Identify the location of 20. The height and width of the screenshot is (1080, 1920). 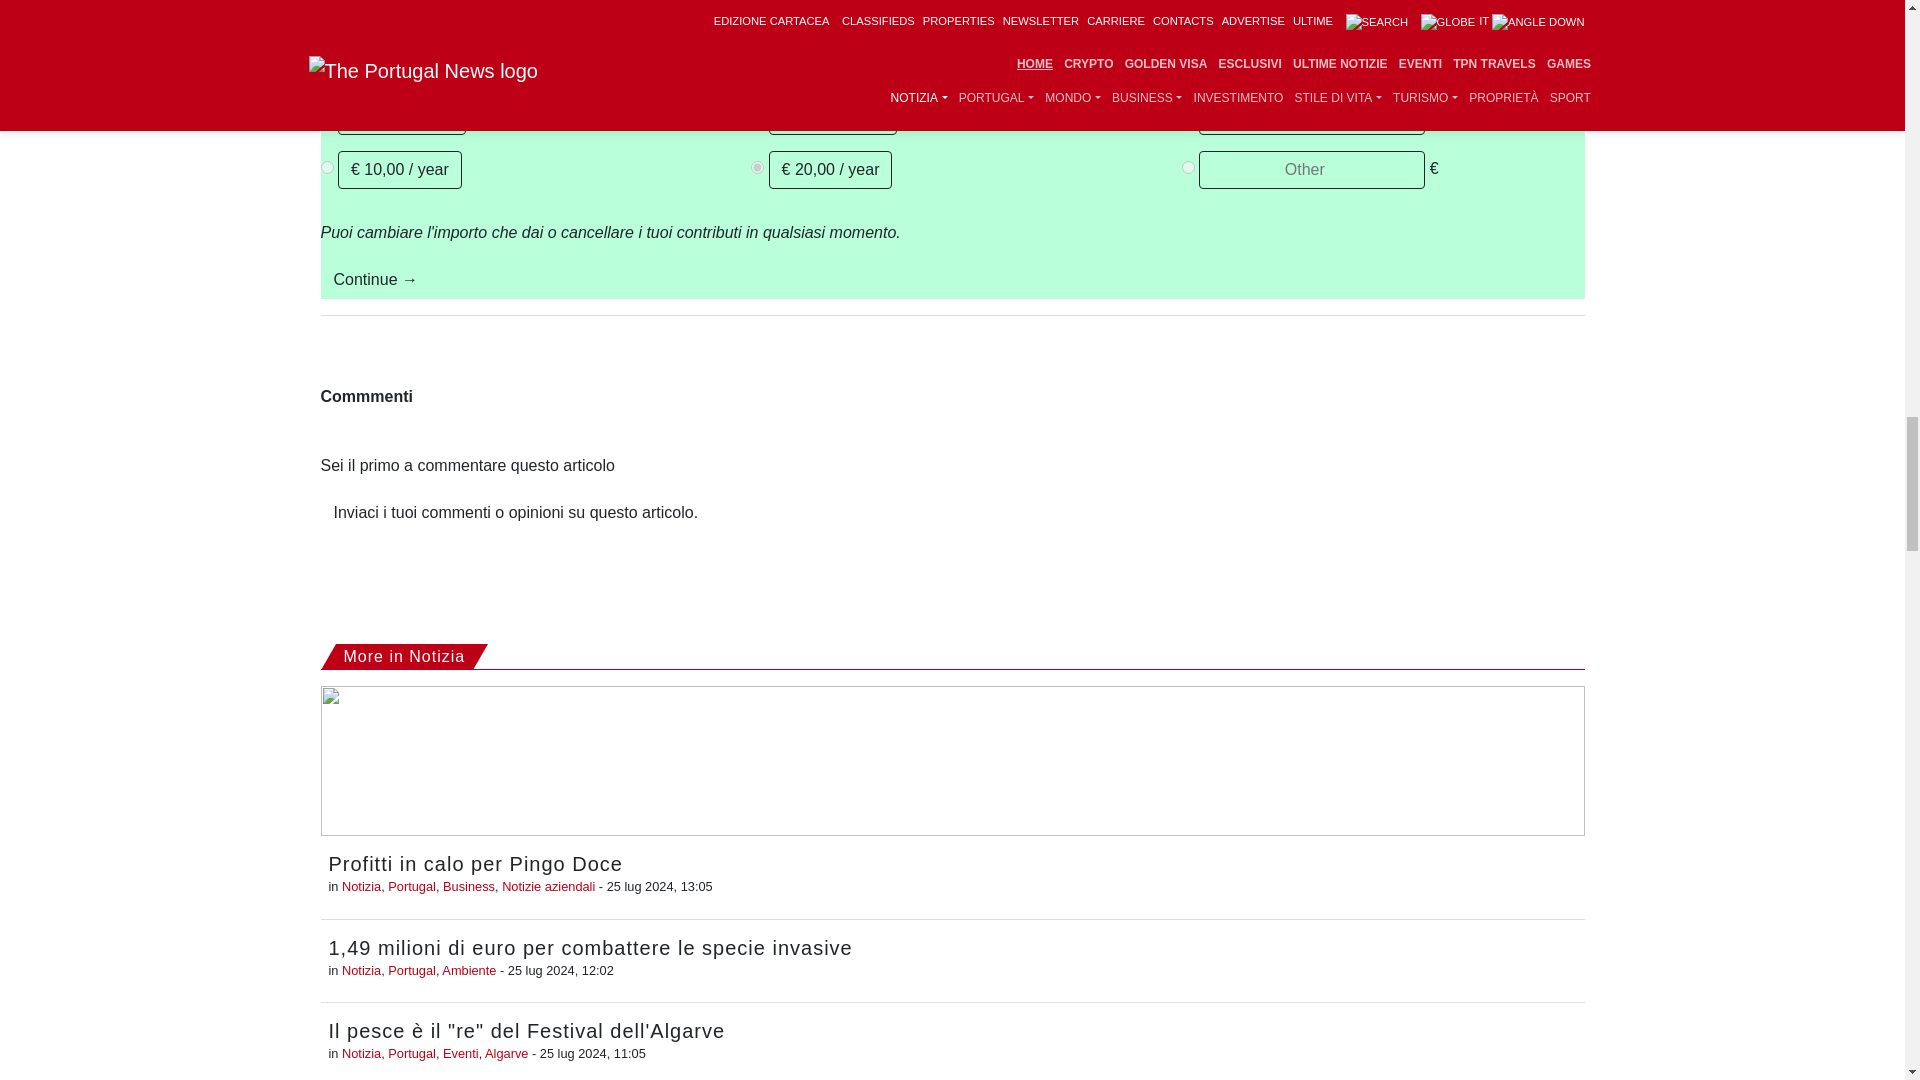
(757, 58).